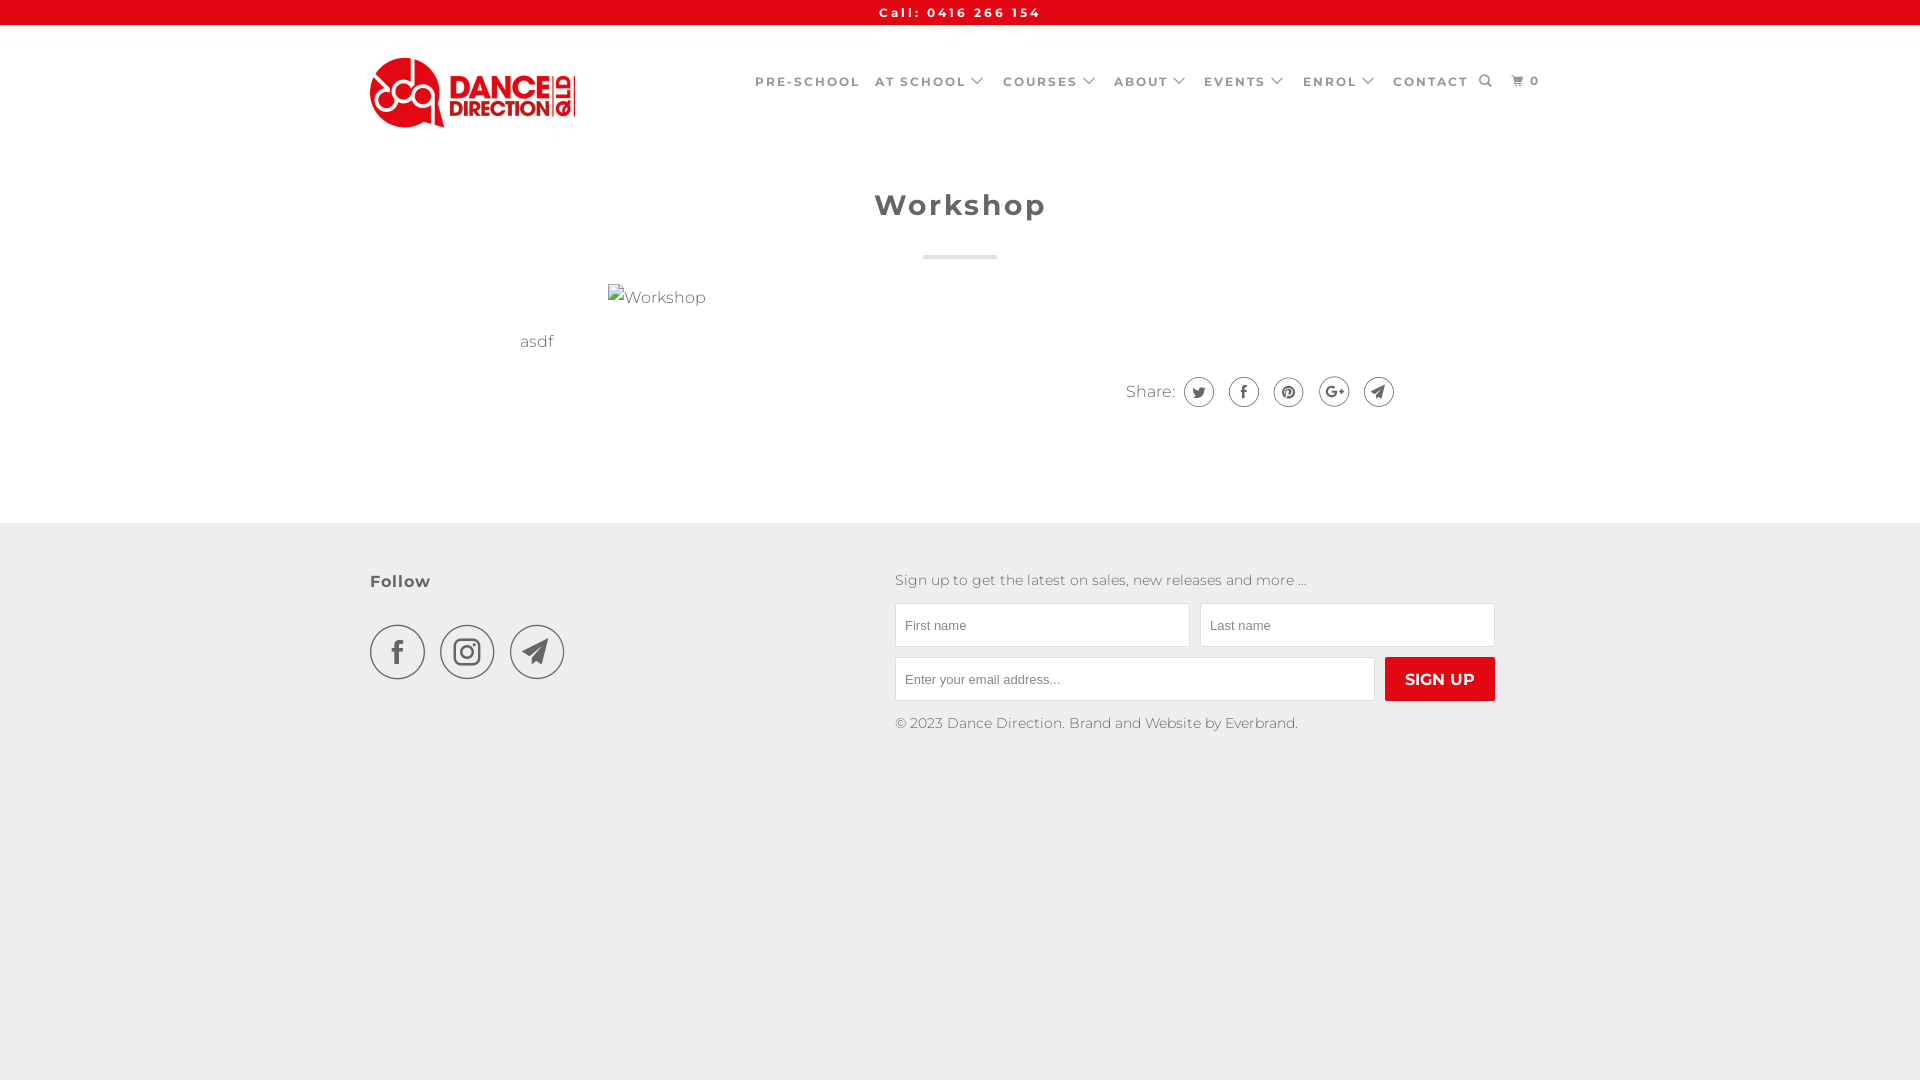 This screenshot has width=1920, height=1080. I want to click on 0, so click(1528, 82).